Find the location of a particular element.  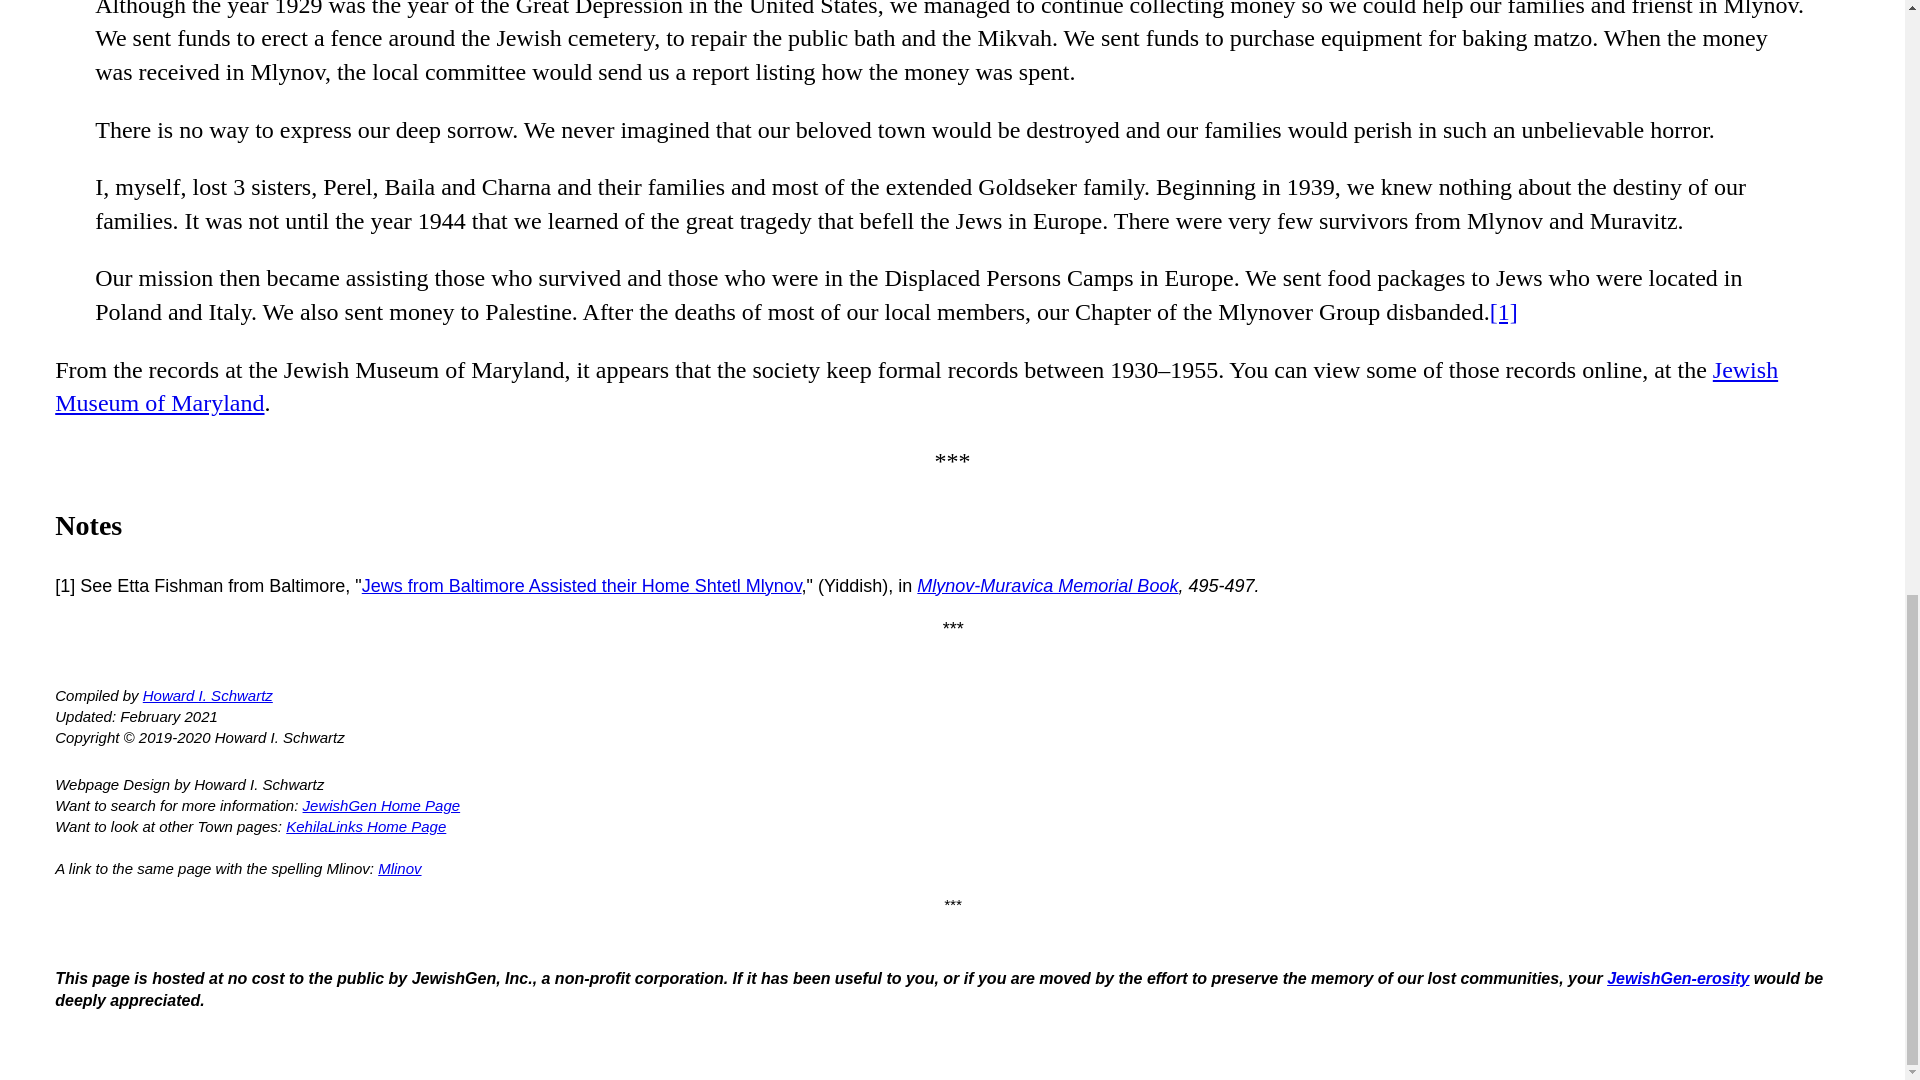

Howard I. Schwartz is located at coordinates (207, 695).